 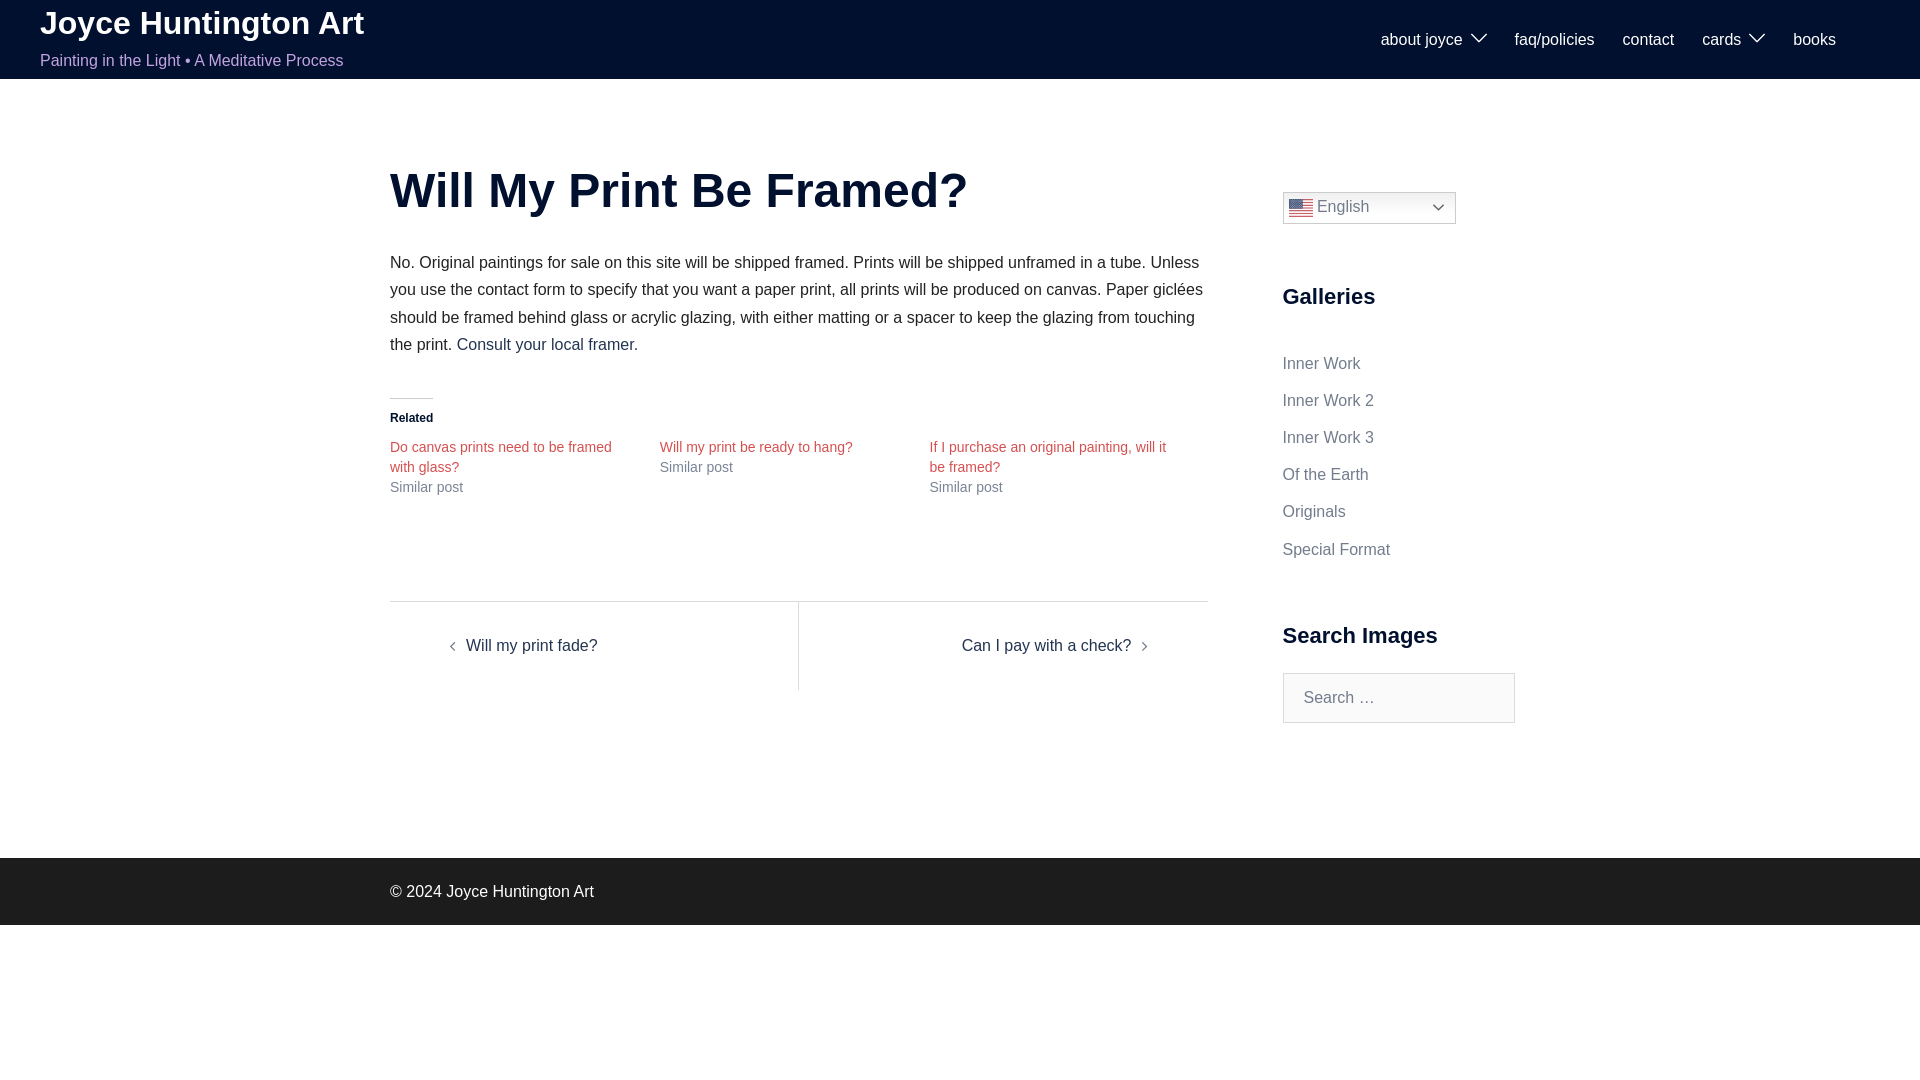 What do you see at coordinates (1814, 38) in the screenshot?
I see `books` at bounding box center [1814, 38].